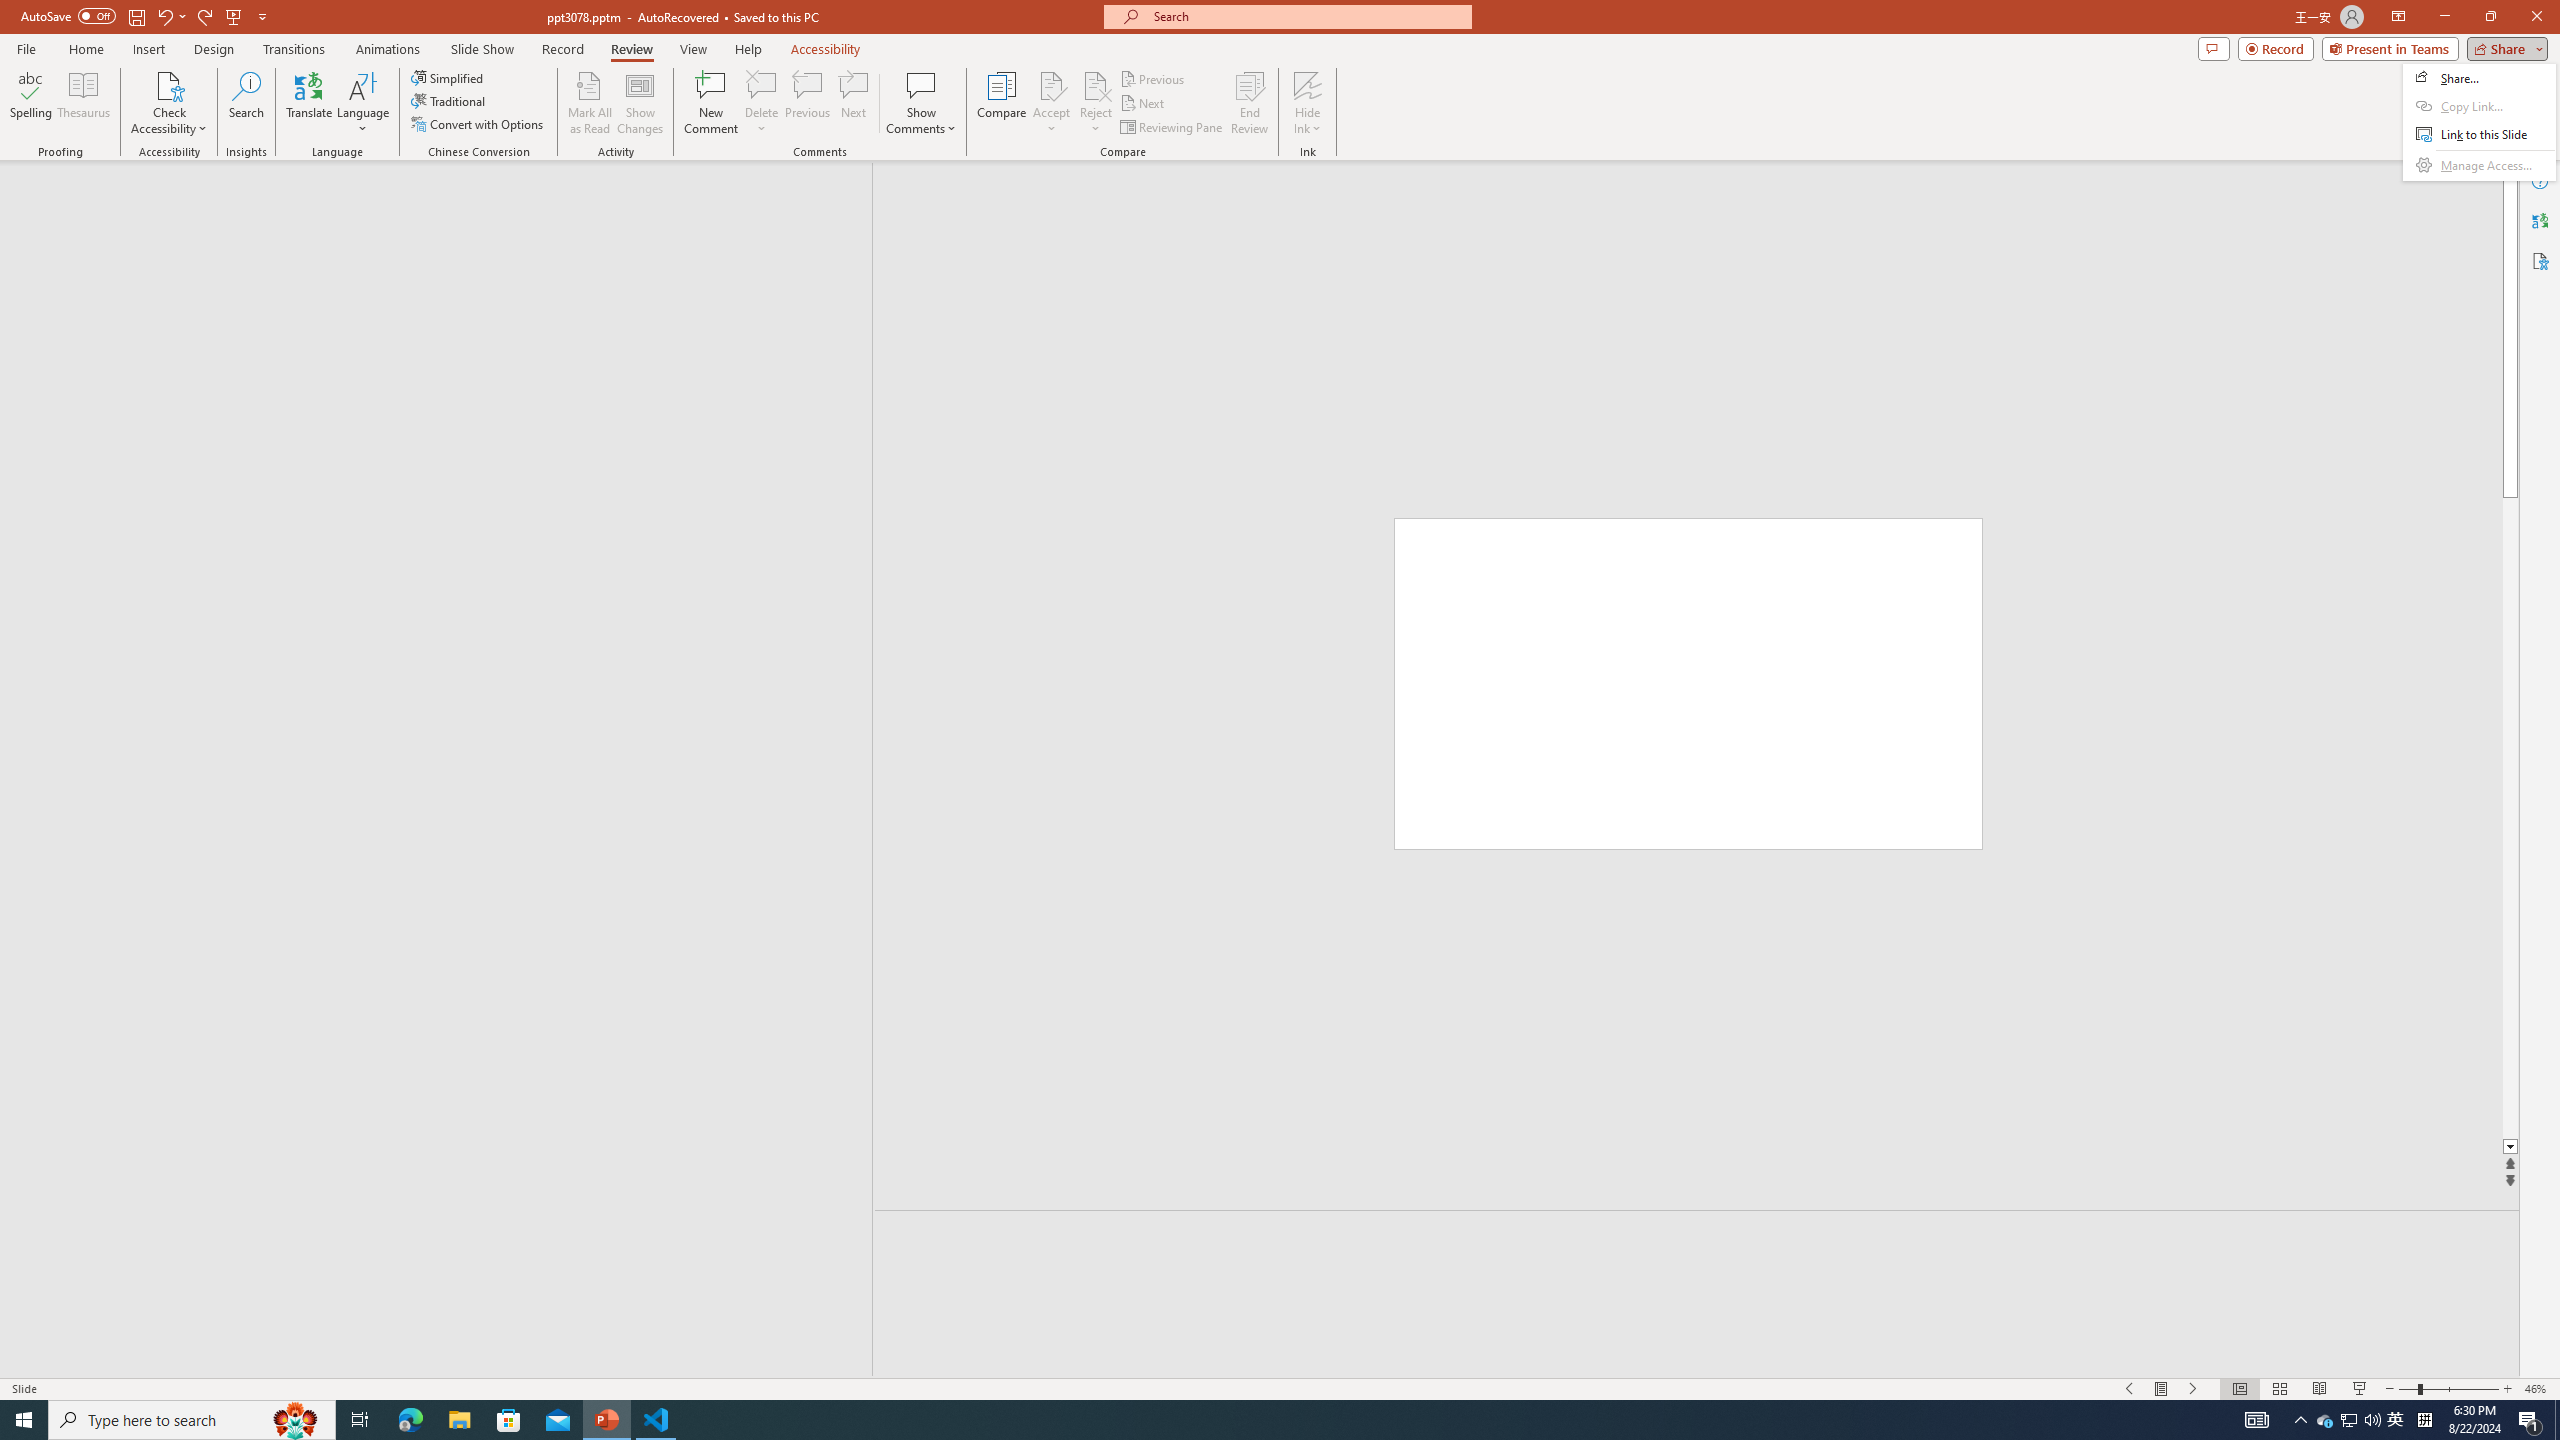 This screenshot has height=1440, width=2560. Describe the element at coordinates (1153, 78) in the screenshot. I see `Previous` at that location.